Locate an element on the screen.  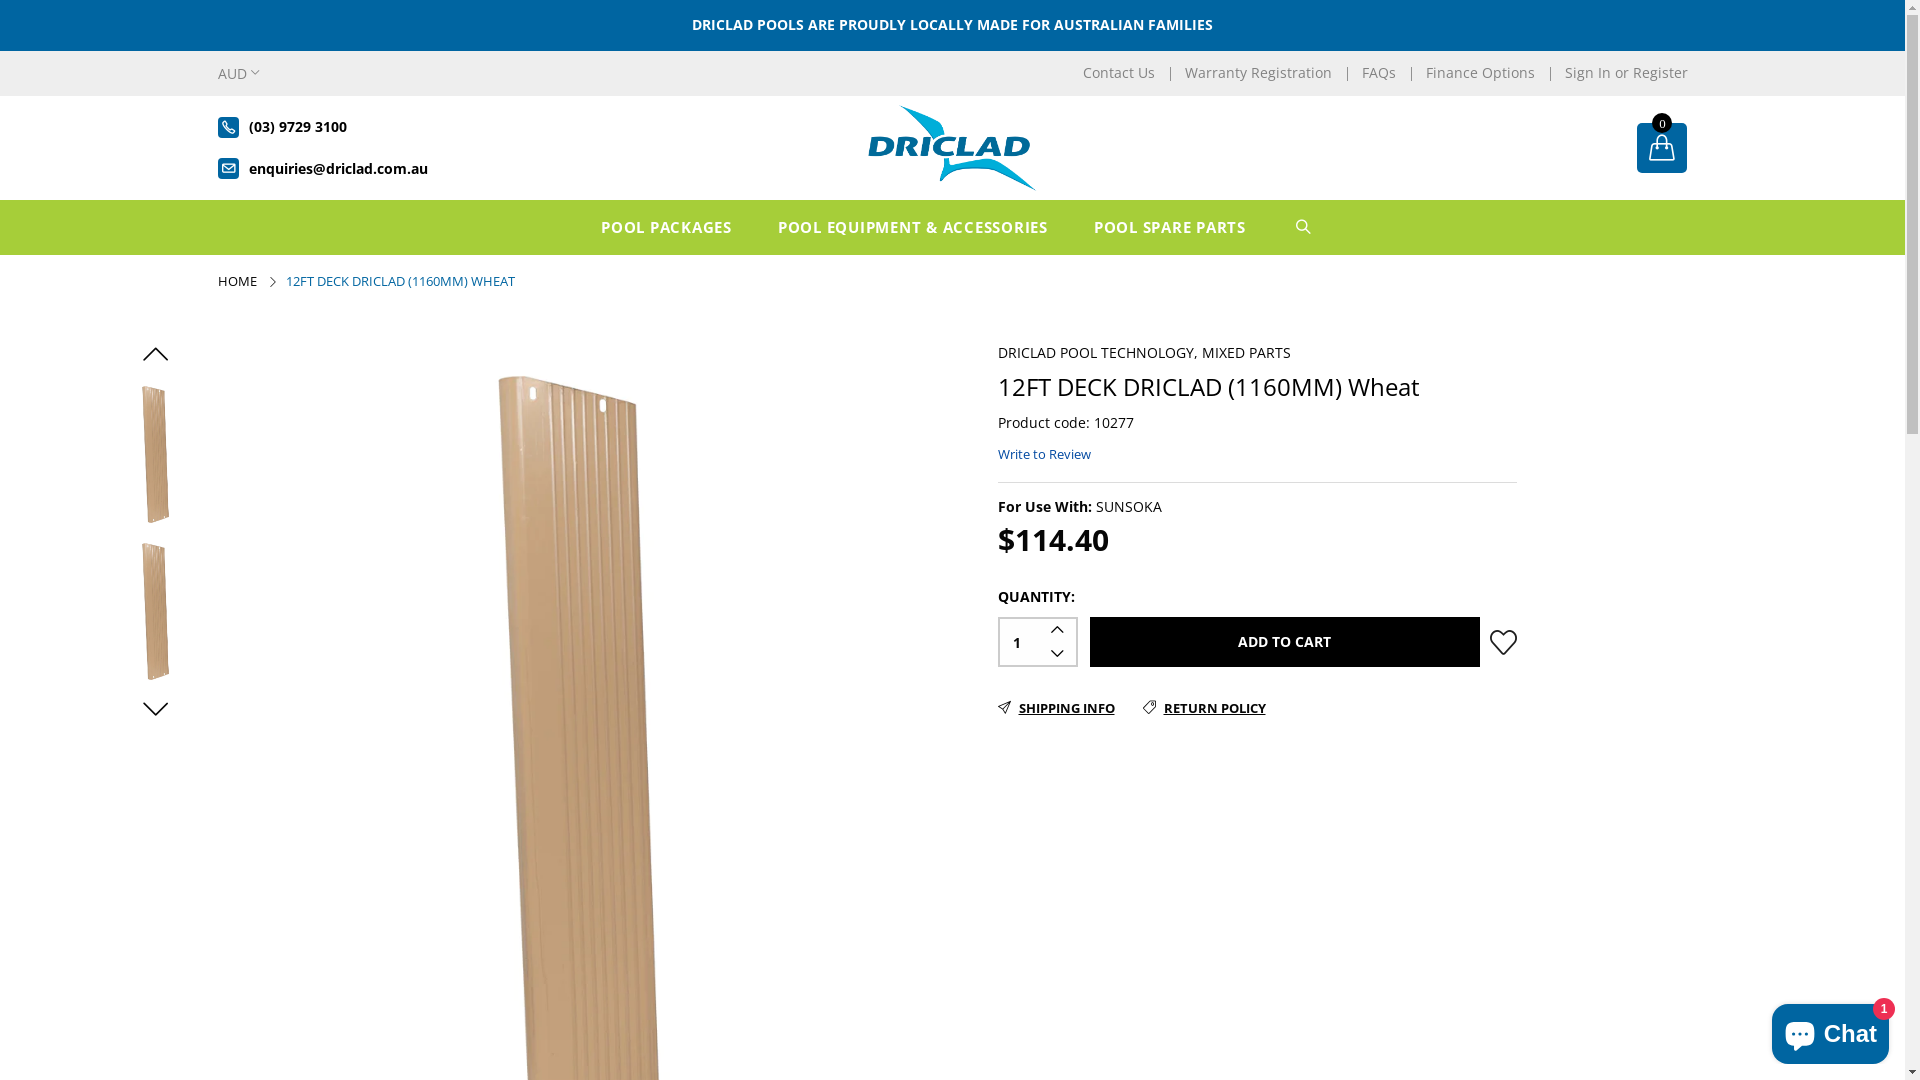
0 is located at coordinates (1662, 150).